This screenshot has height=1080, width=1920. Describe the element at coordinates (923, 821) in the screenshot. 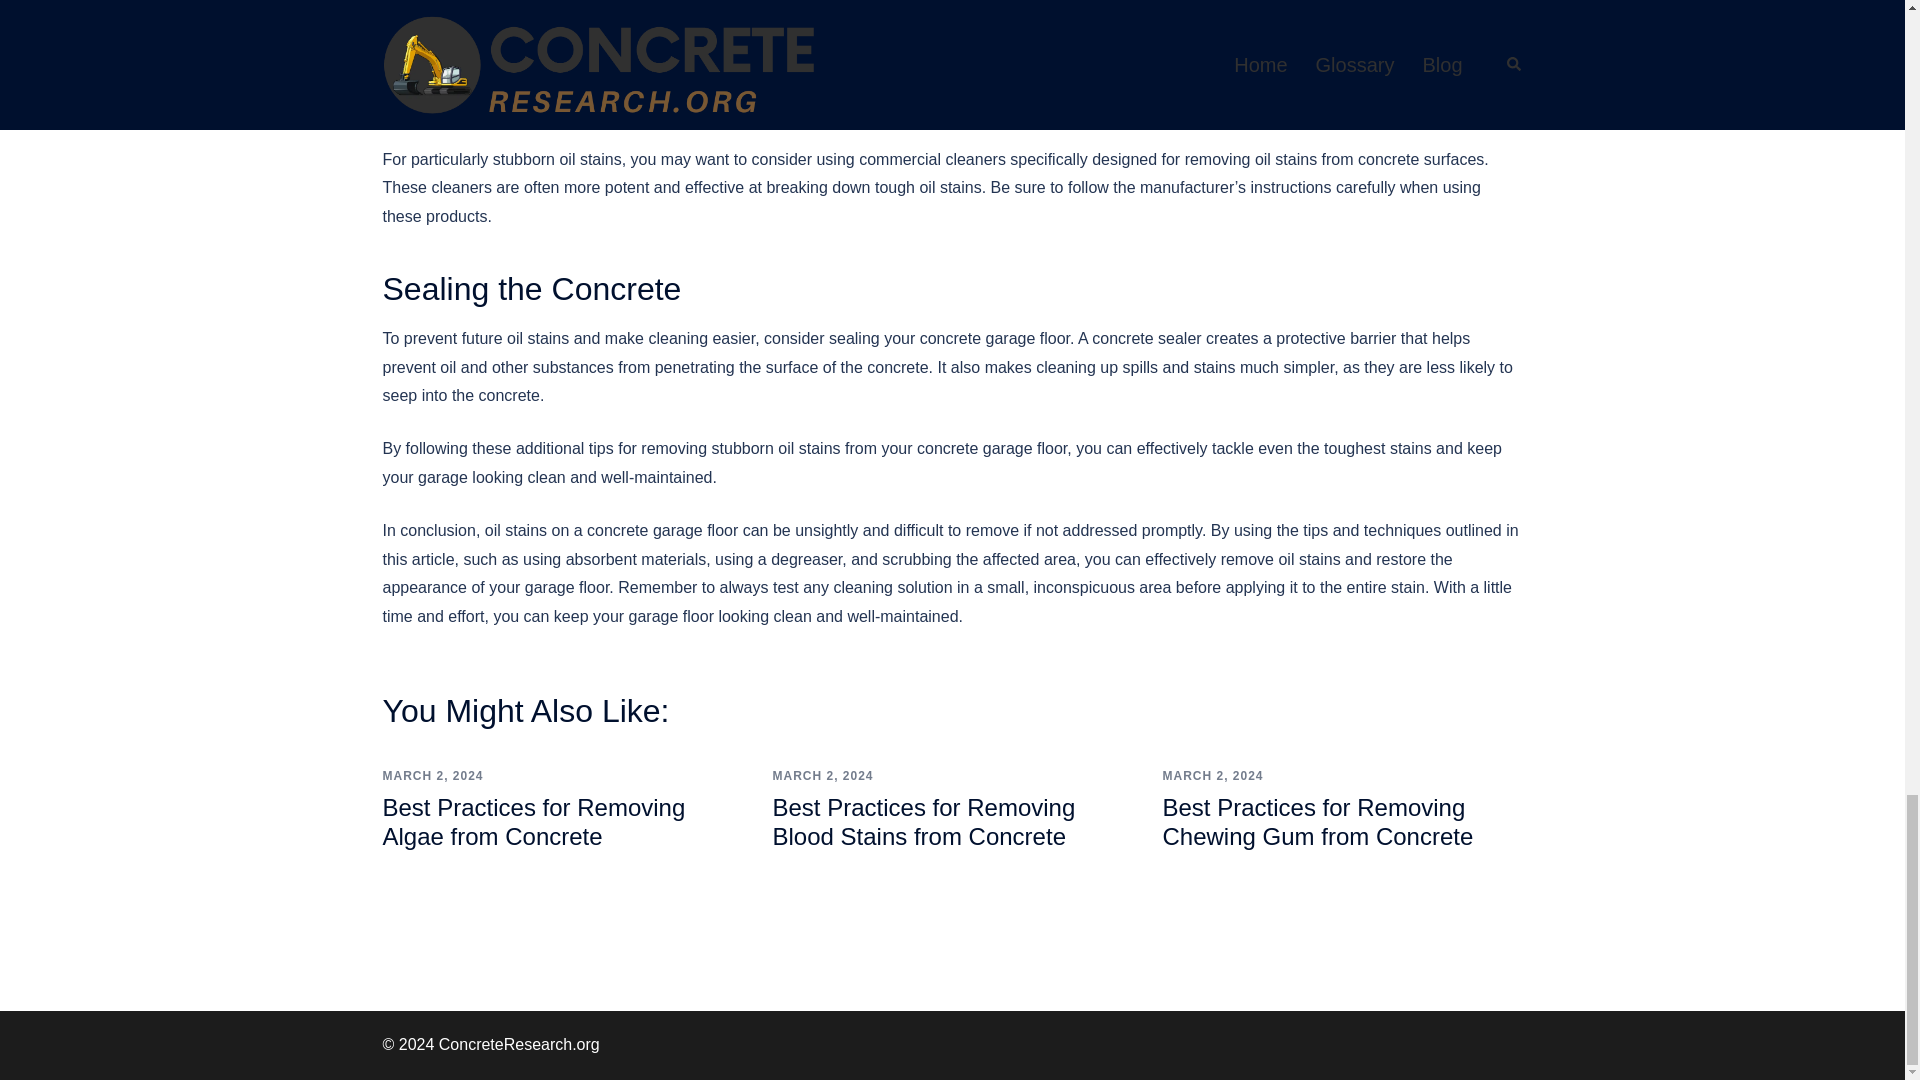

I see `Best Practices for Removing Blood Stains from Concrete` at that location.